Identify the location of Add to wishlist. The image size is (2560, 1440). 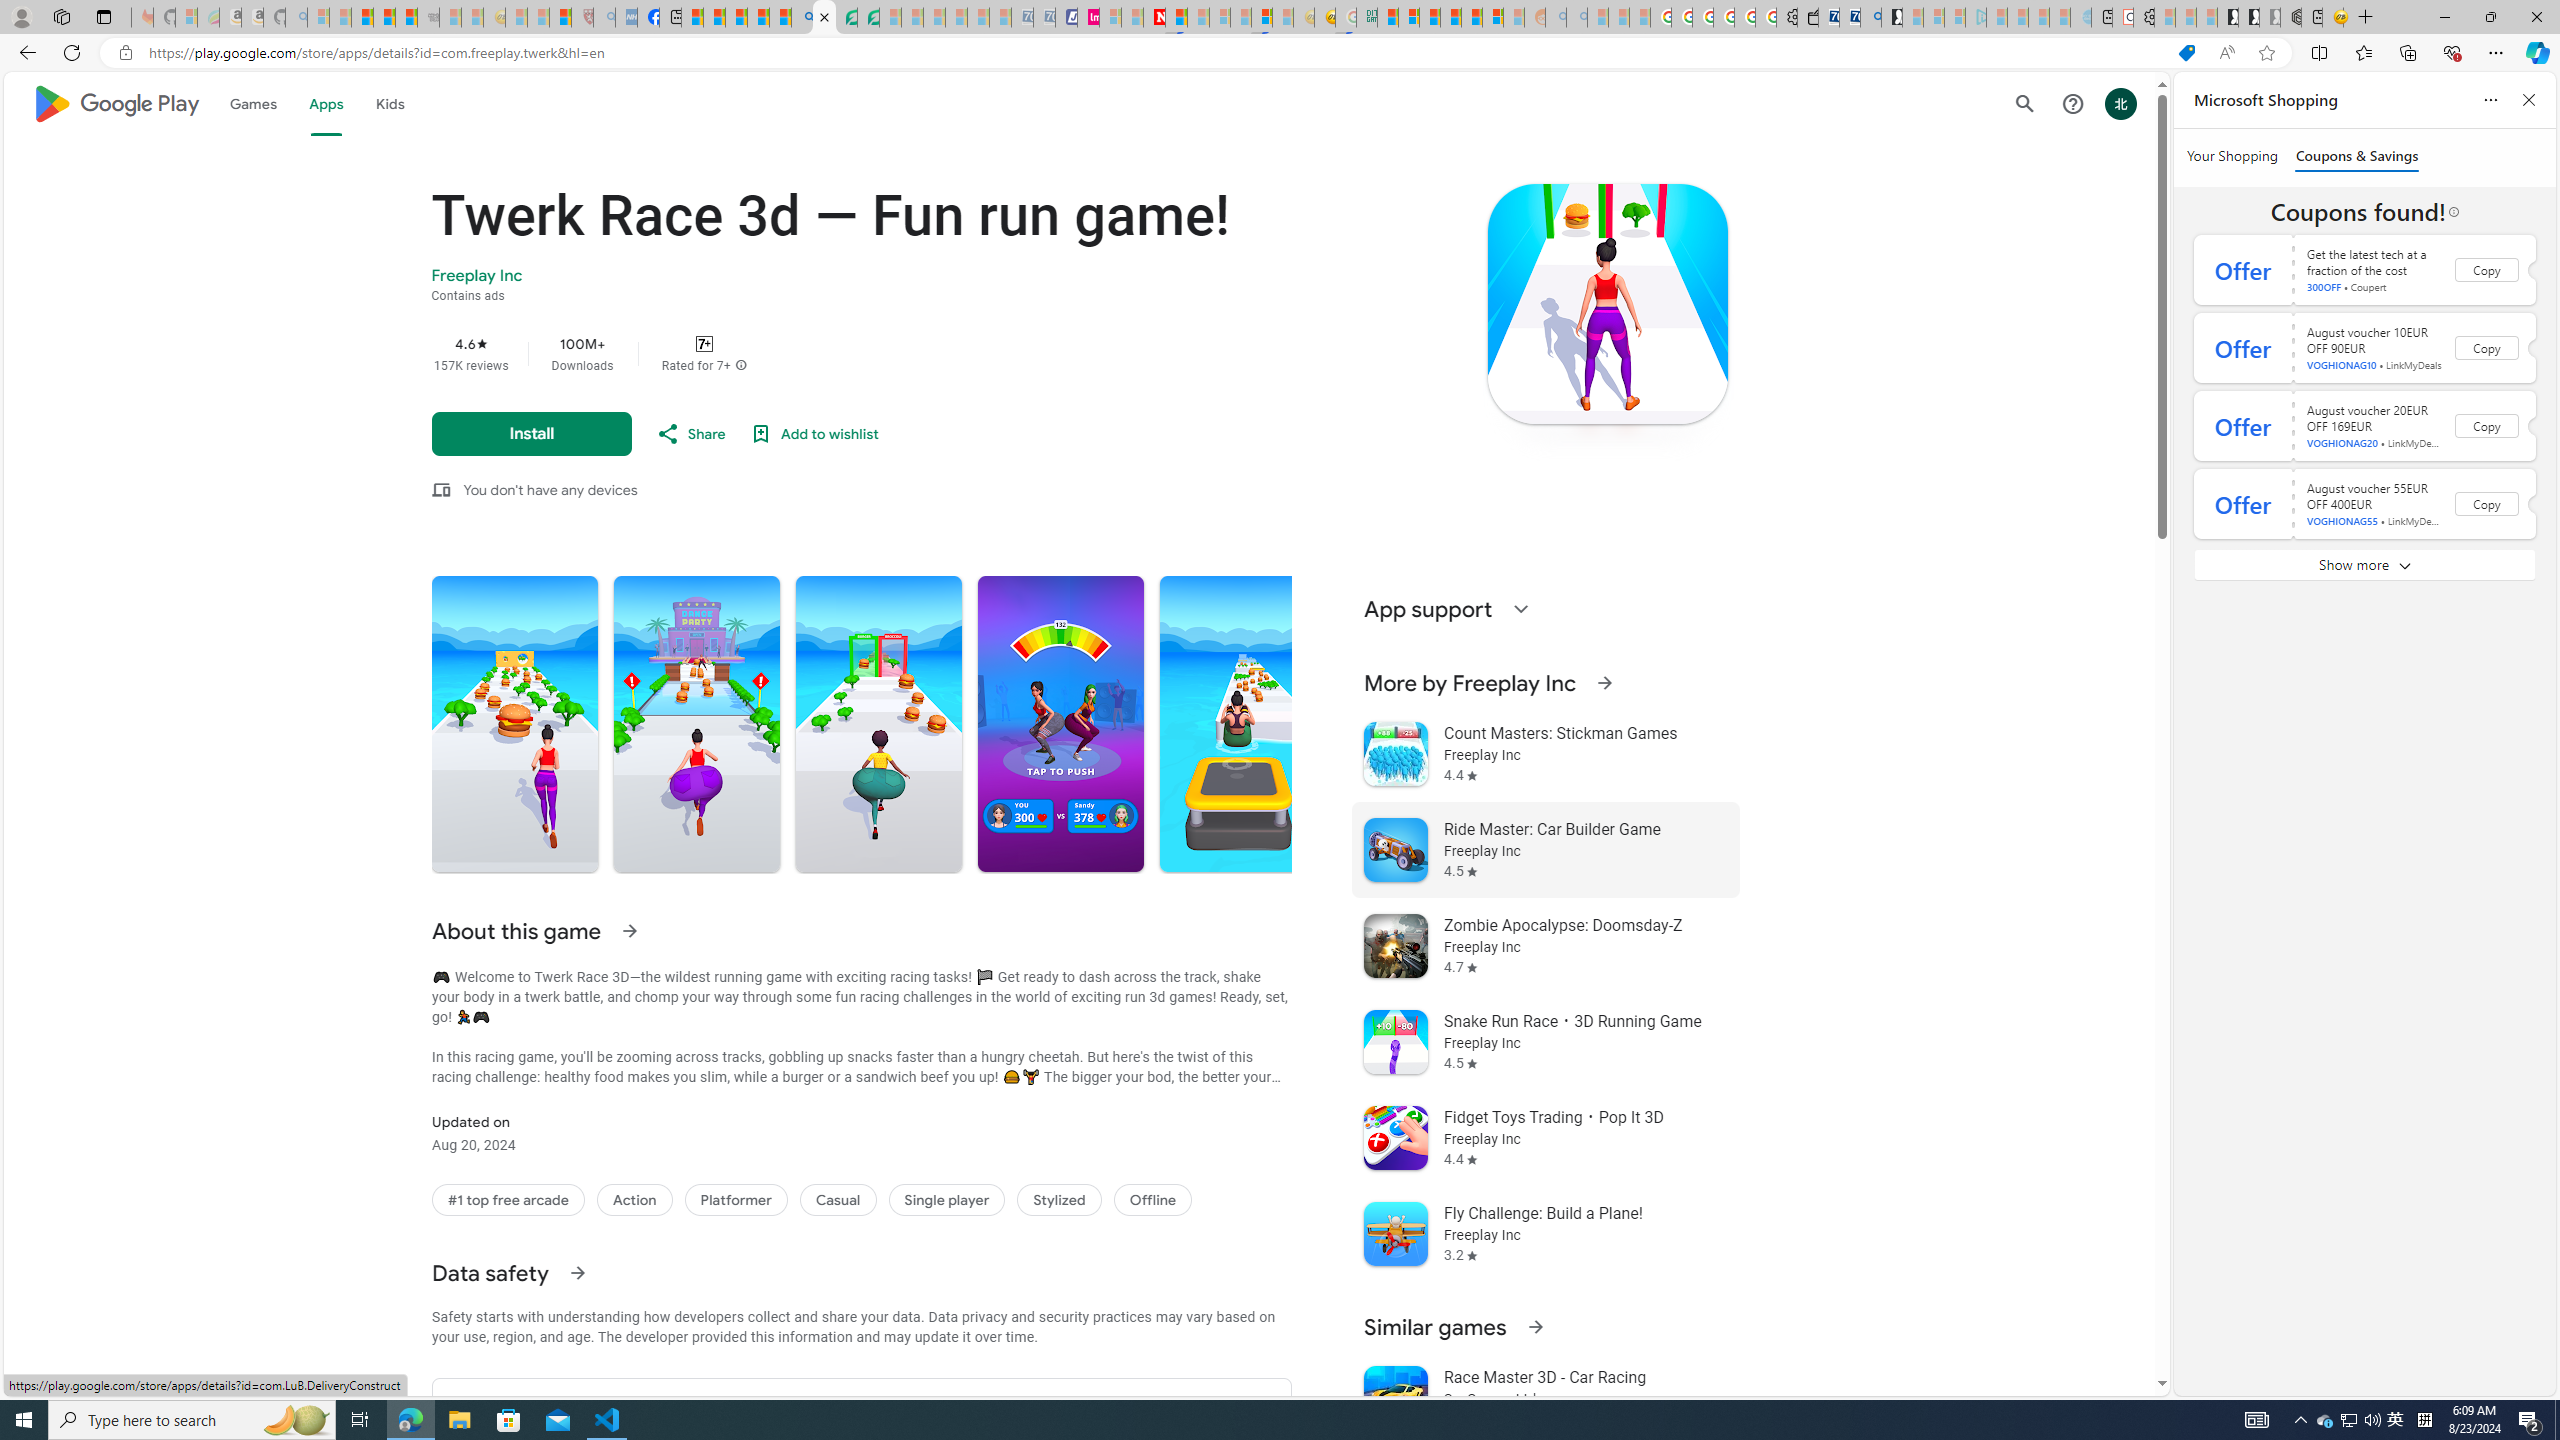
(814, 434).